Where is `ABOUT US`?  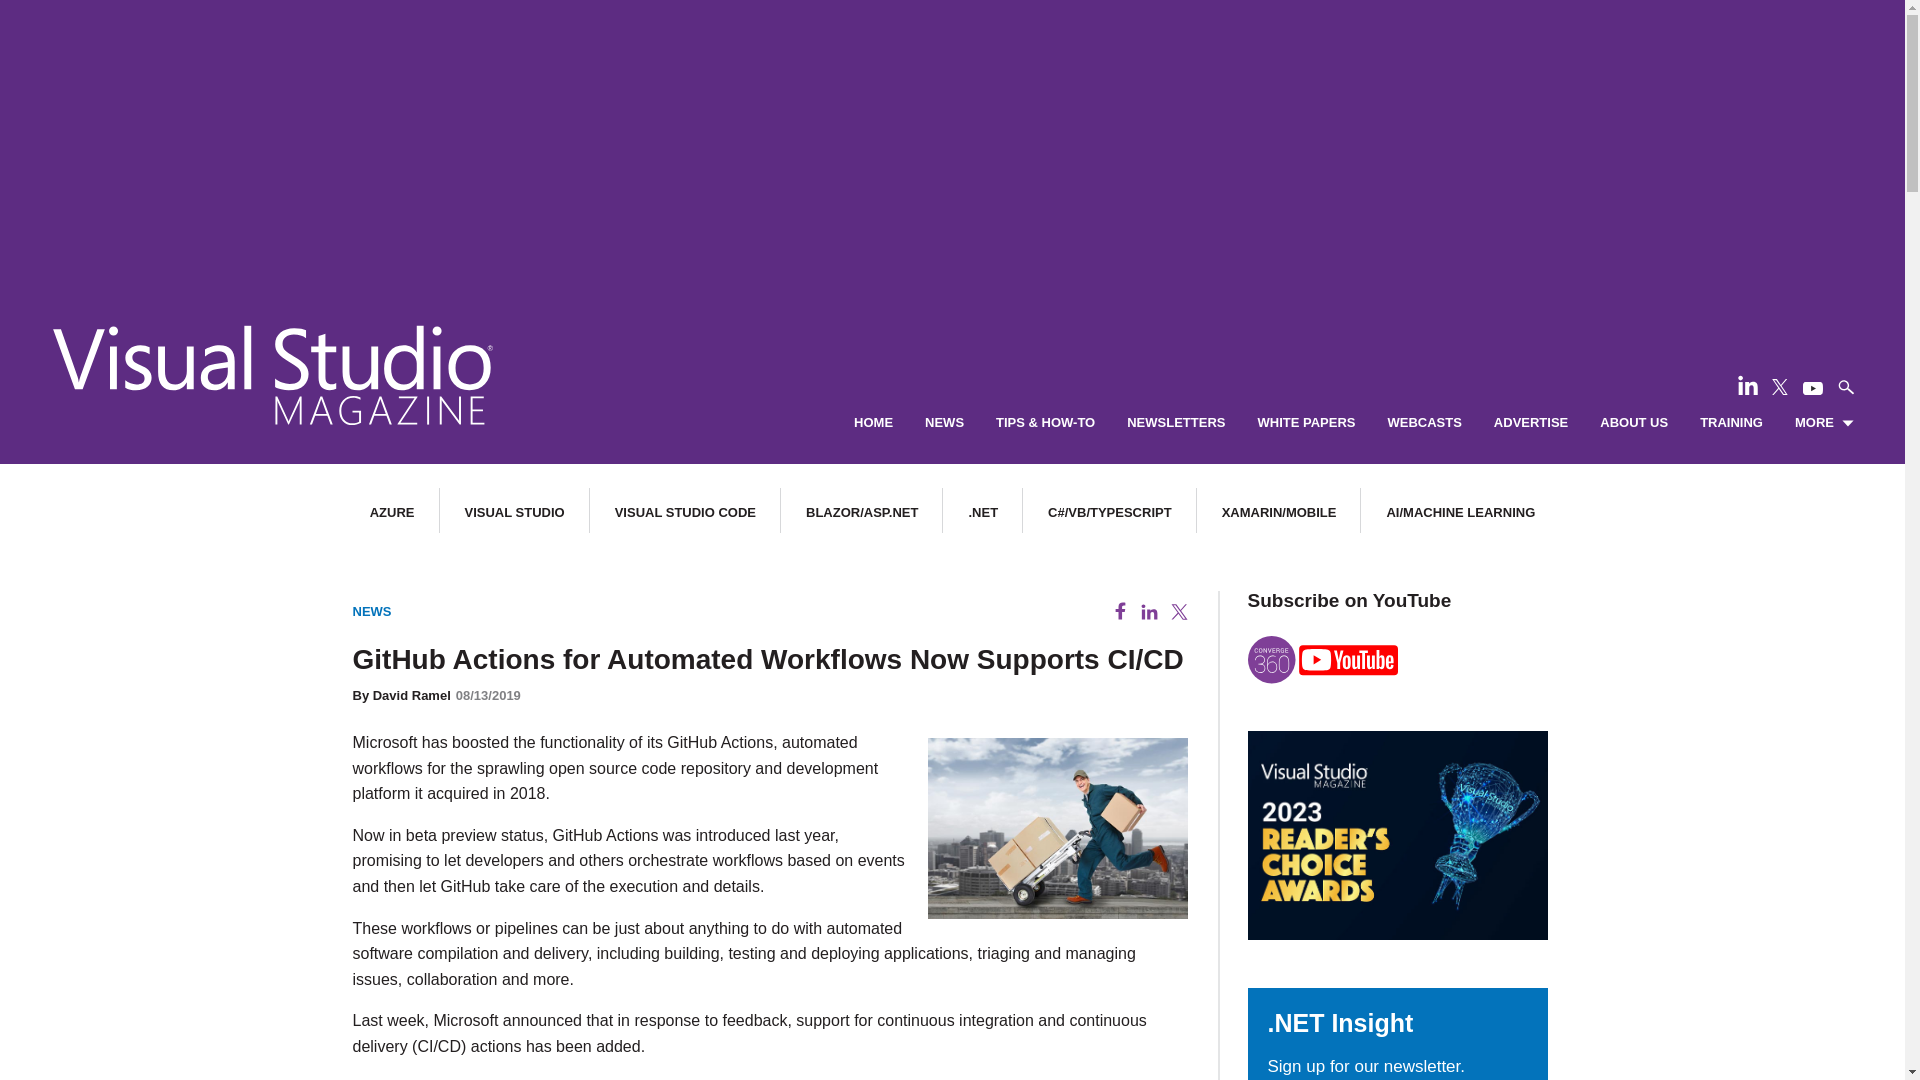 ABOUT US is located at coordinates (1634, 423).